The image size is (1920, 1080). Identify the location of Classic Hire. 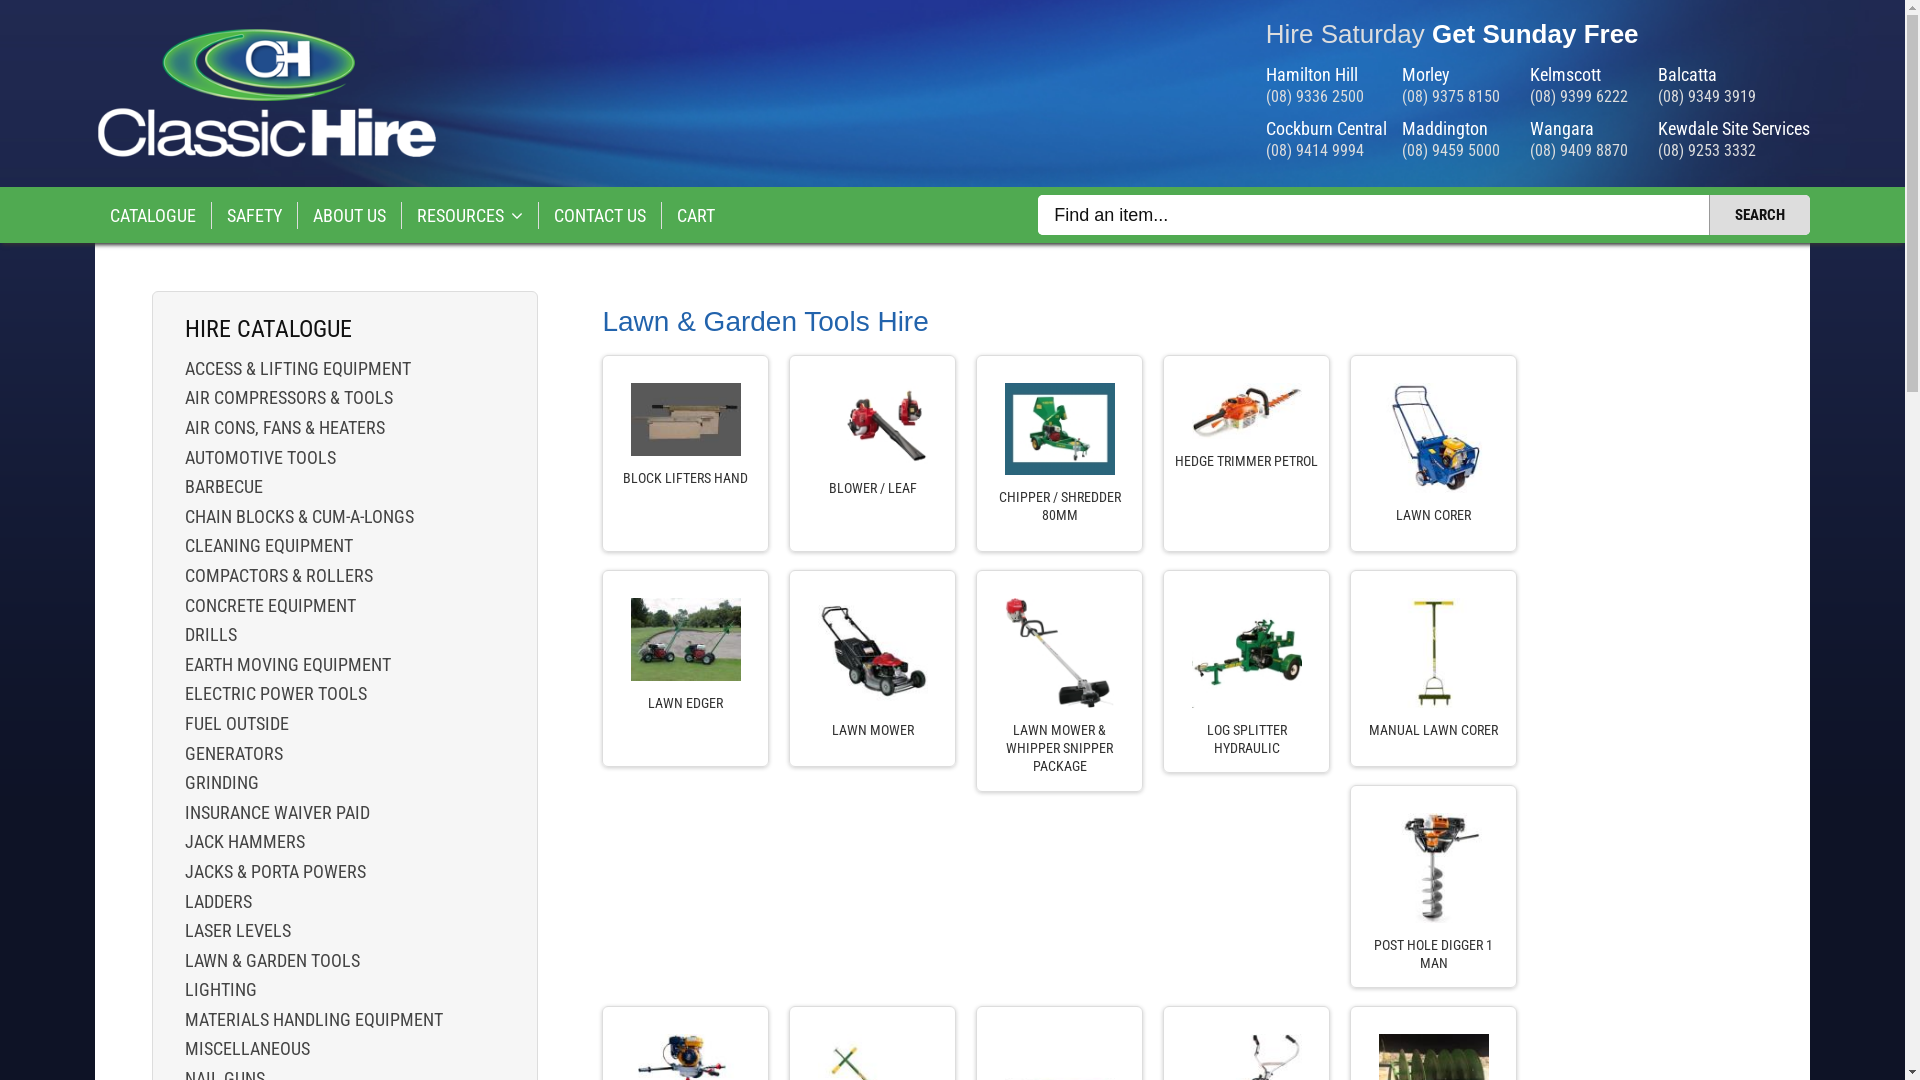
(267, 154).